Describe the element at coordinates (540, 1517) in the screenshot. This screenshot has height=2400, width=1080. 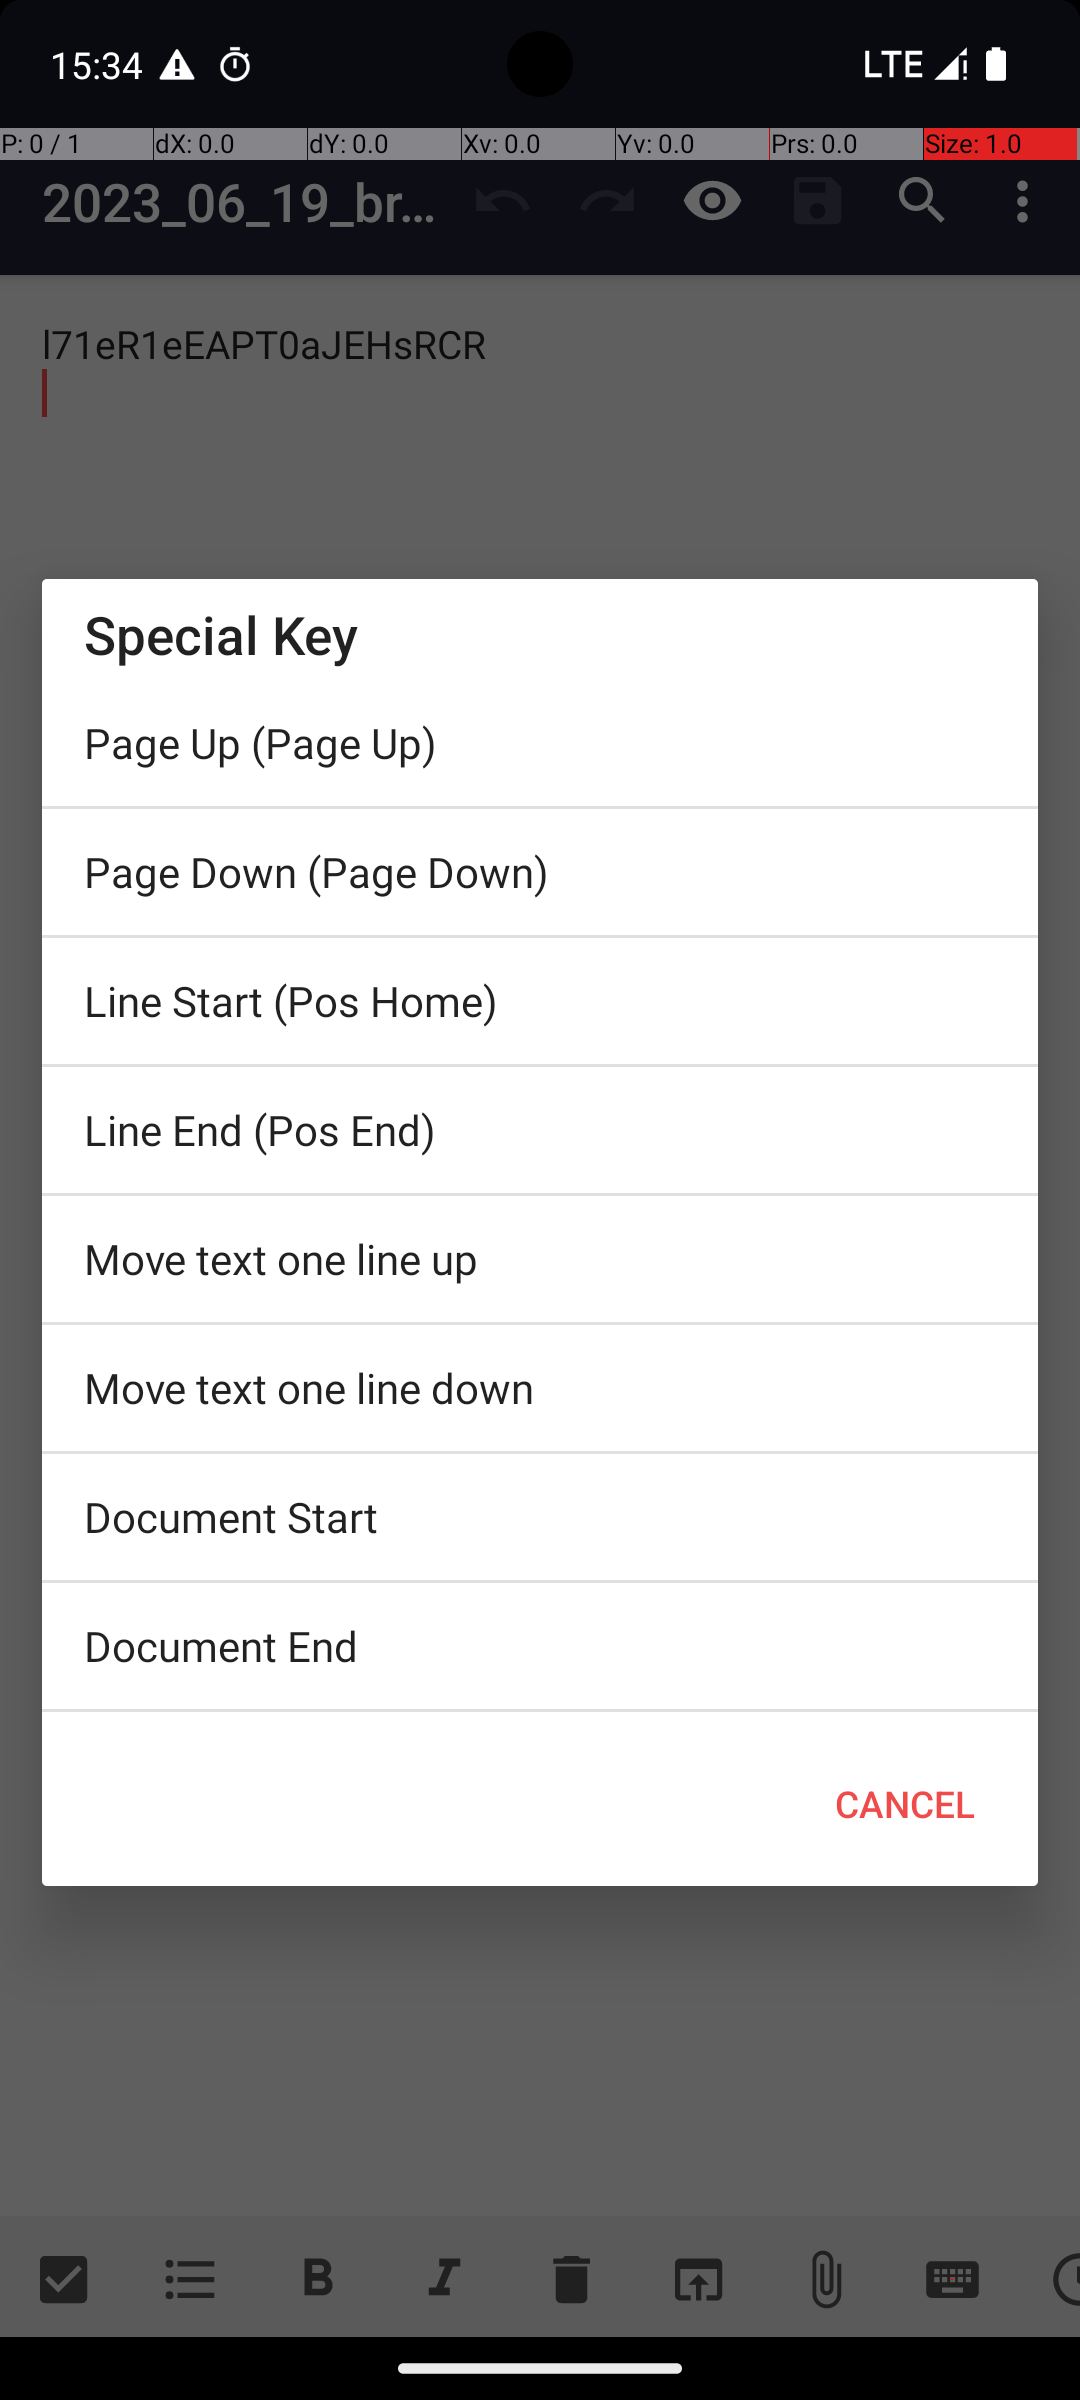
I see `Document Start` at that location.